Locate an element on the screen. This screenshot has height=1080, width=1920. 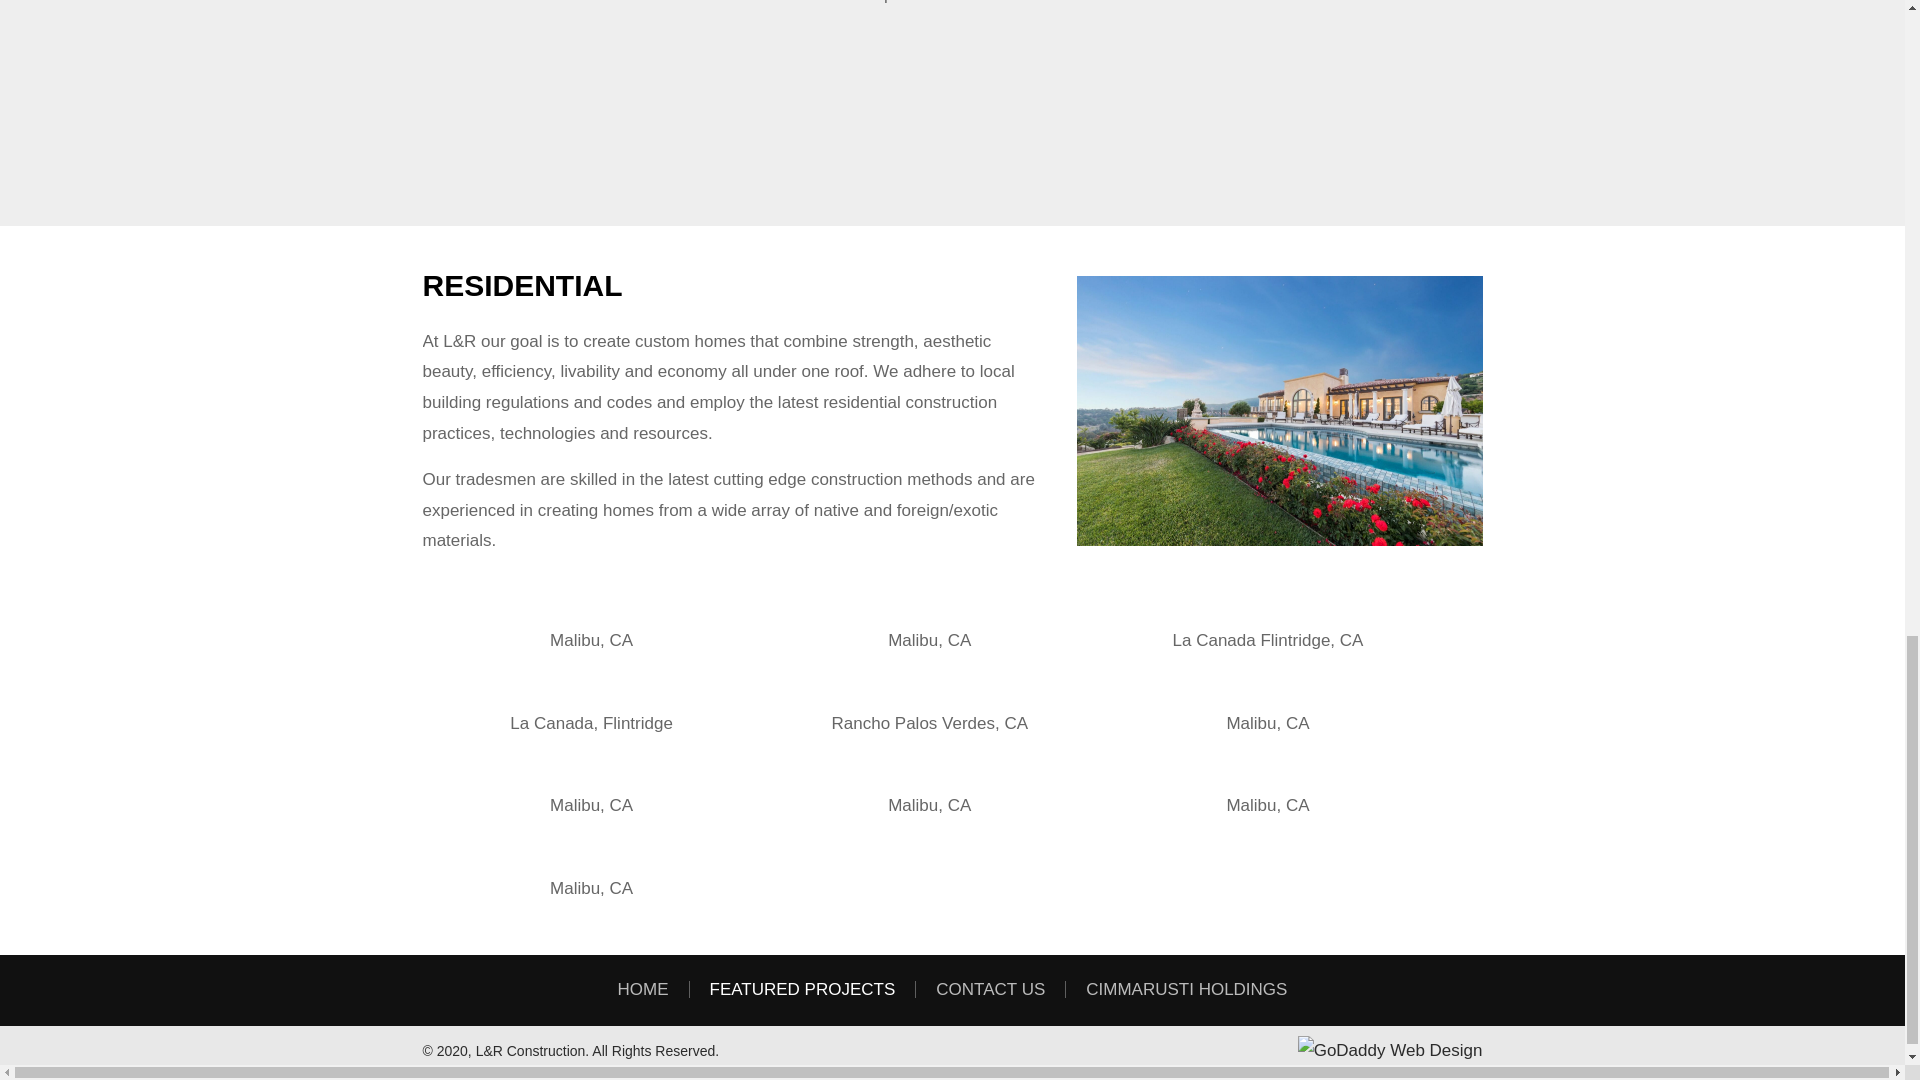
11.10.10 030 is located at coordinates (929, 612).